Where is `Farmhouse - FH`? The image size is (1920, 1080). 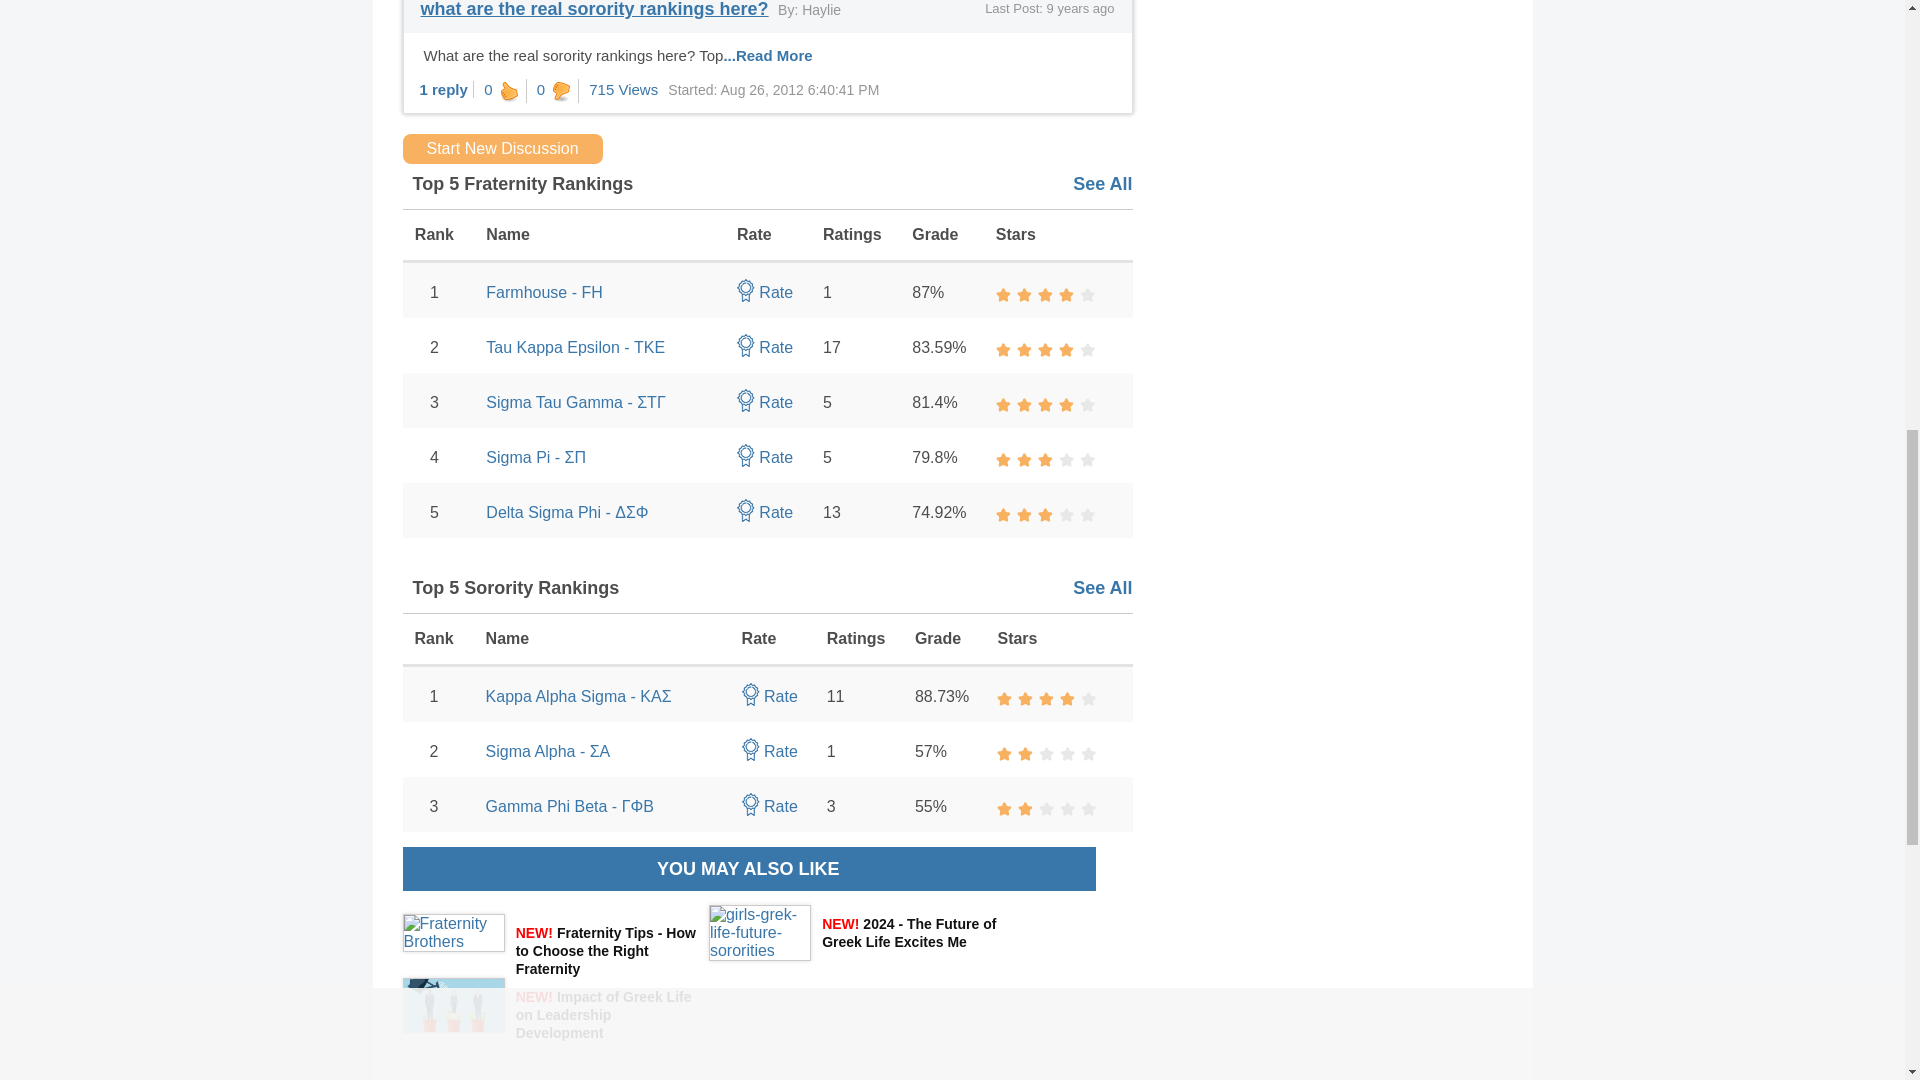 Farmhouse - FH is located at coordinates (544, 292).